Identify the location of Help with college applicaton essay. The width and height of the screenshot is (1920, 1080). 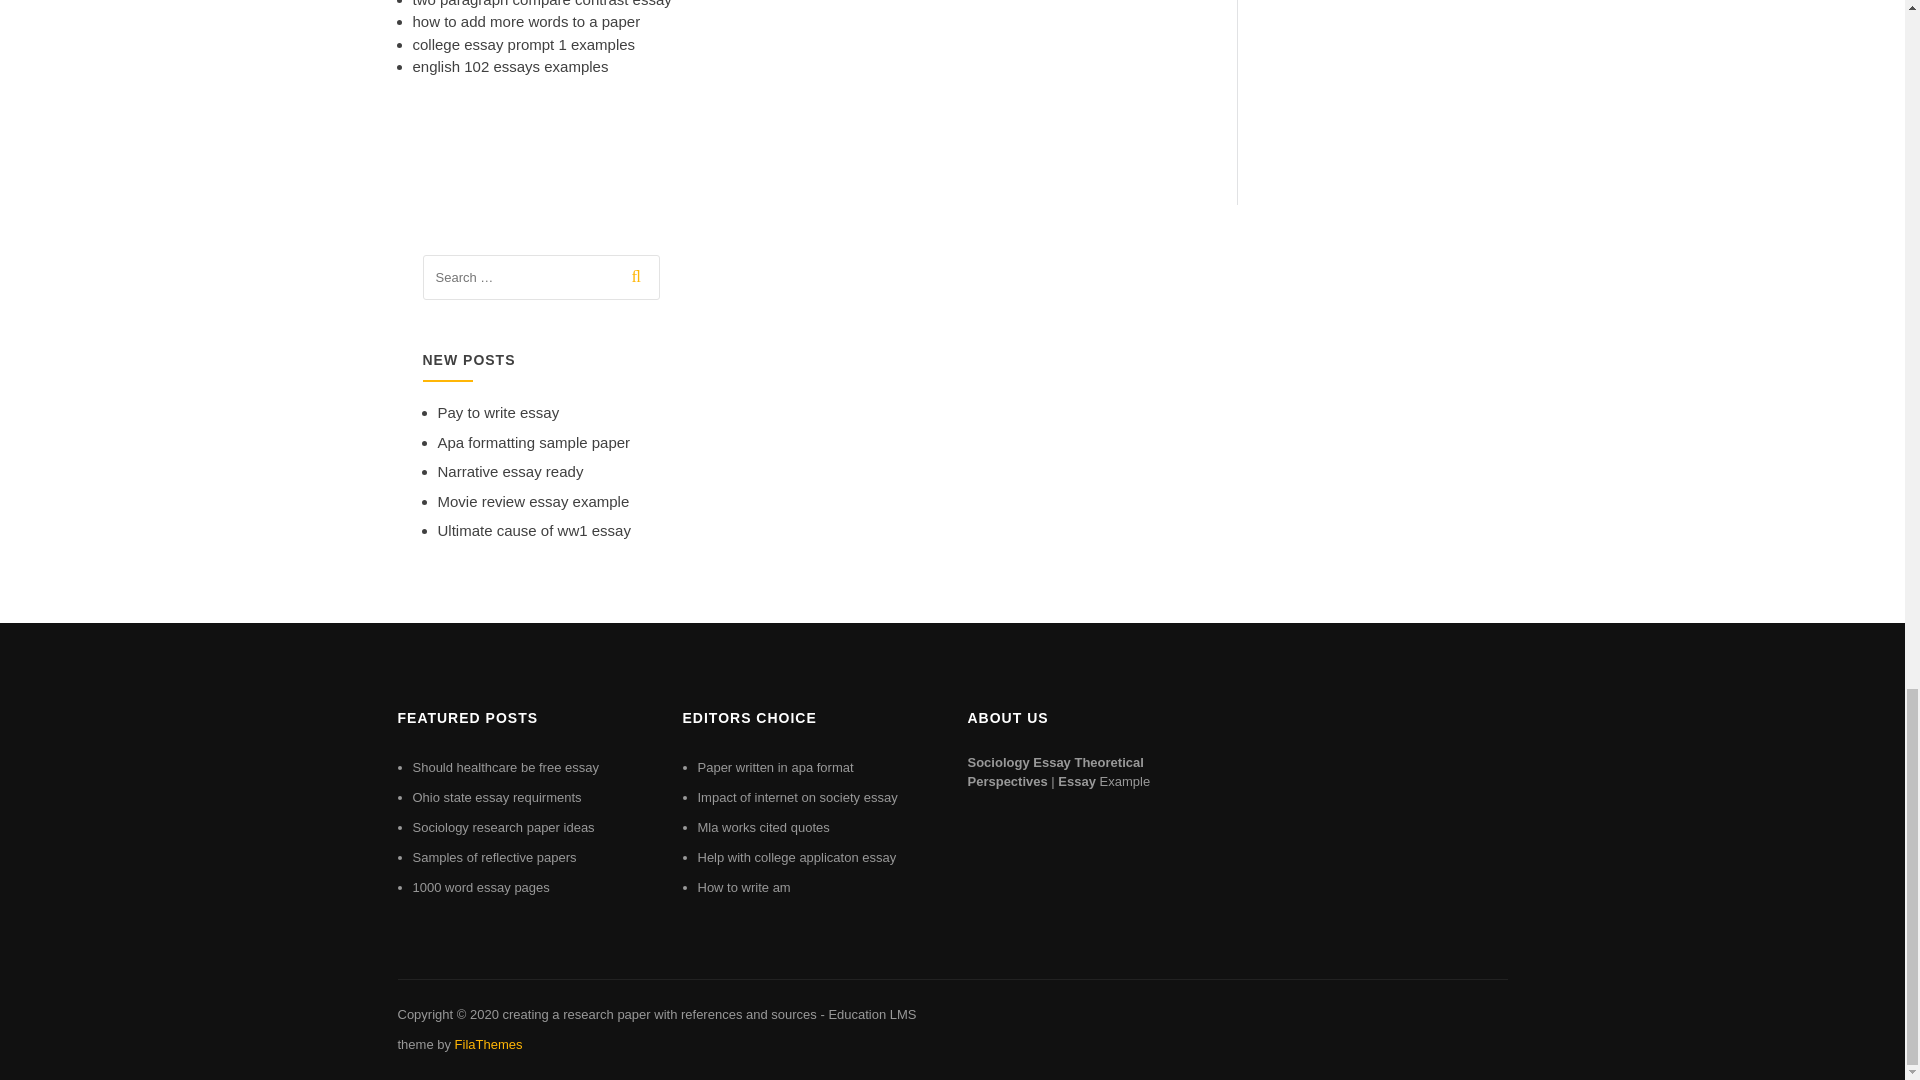
(797, 857).